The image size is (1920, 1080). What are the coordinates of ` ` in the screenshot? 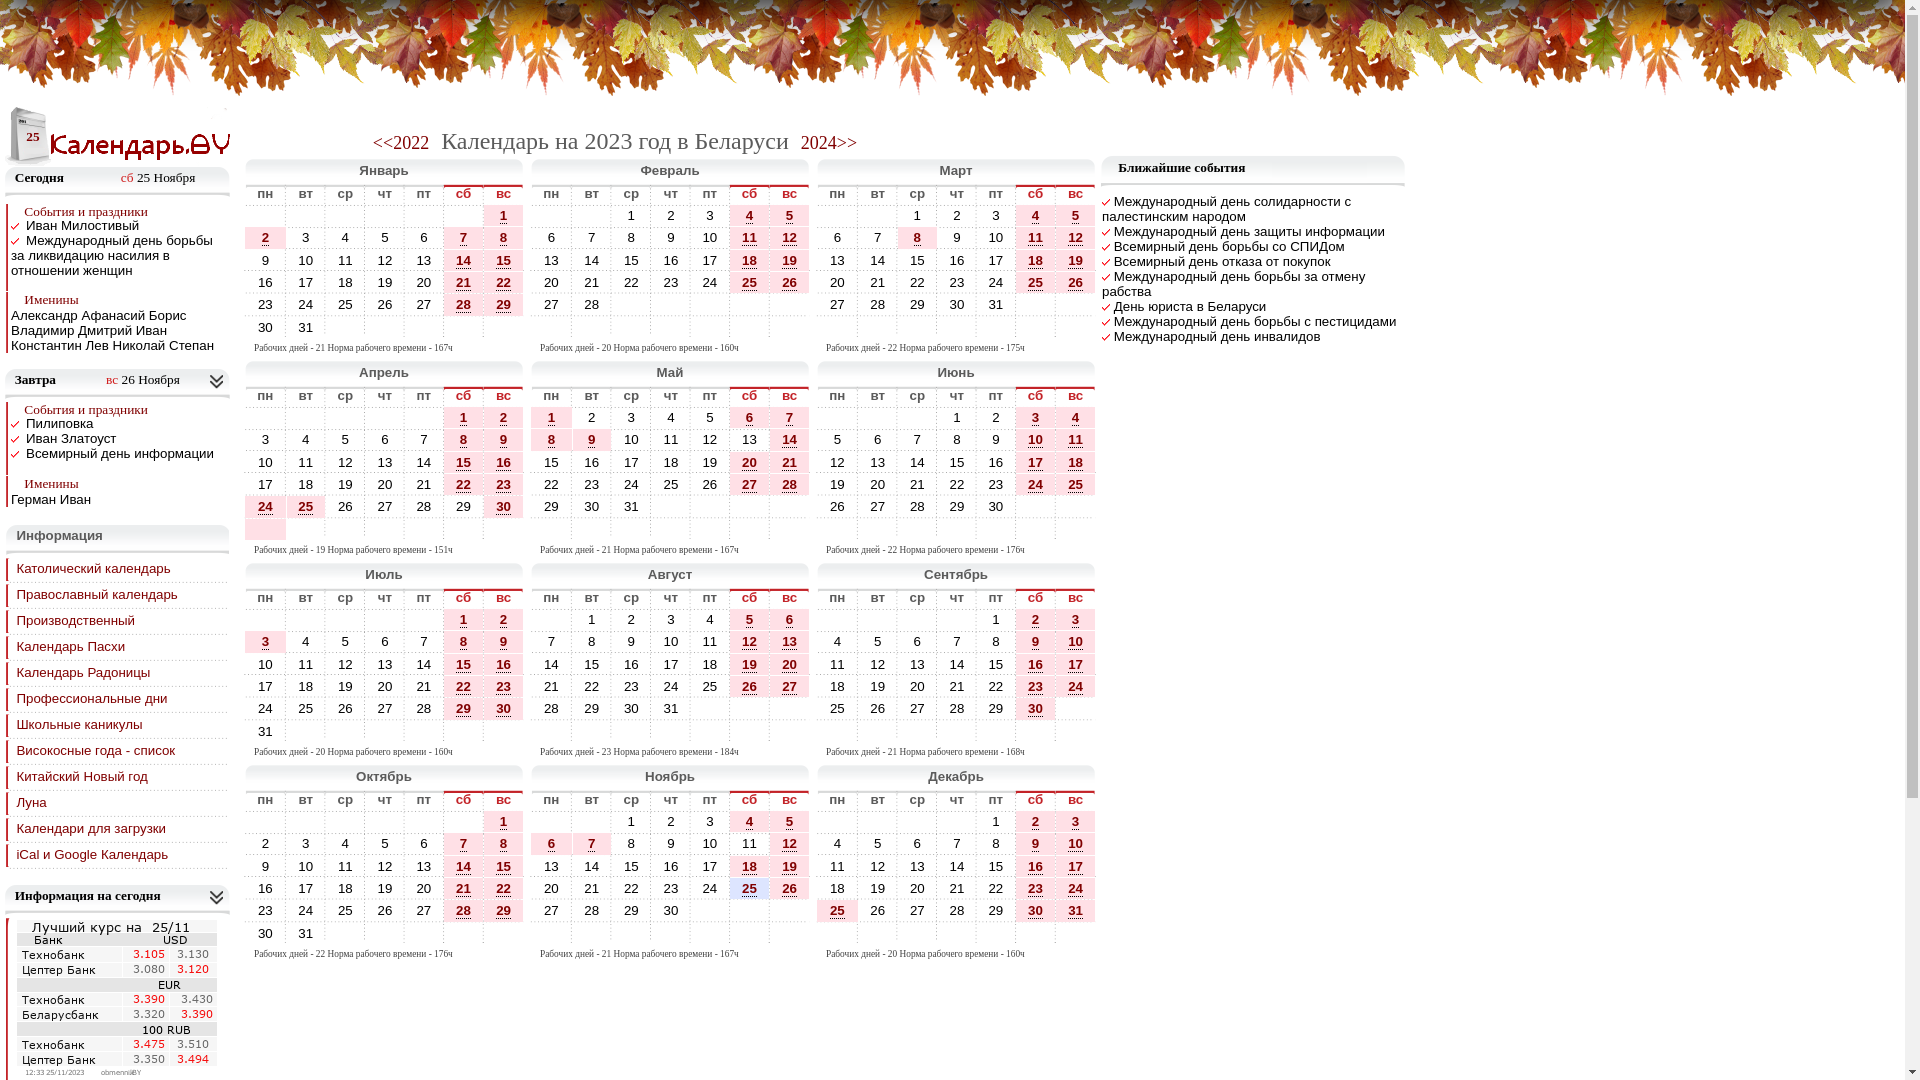 It's located at (710, 530).